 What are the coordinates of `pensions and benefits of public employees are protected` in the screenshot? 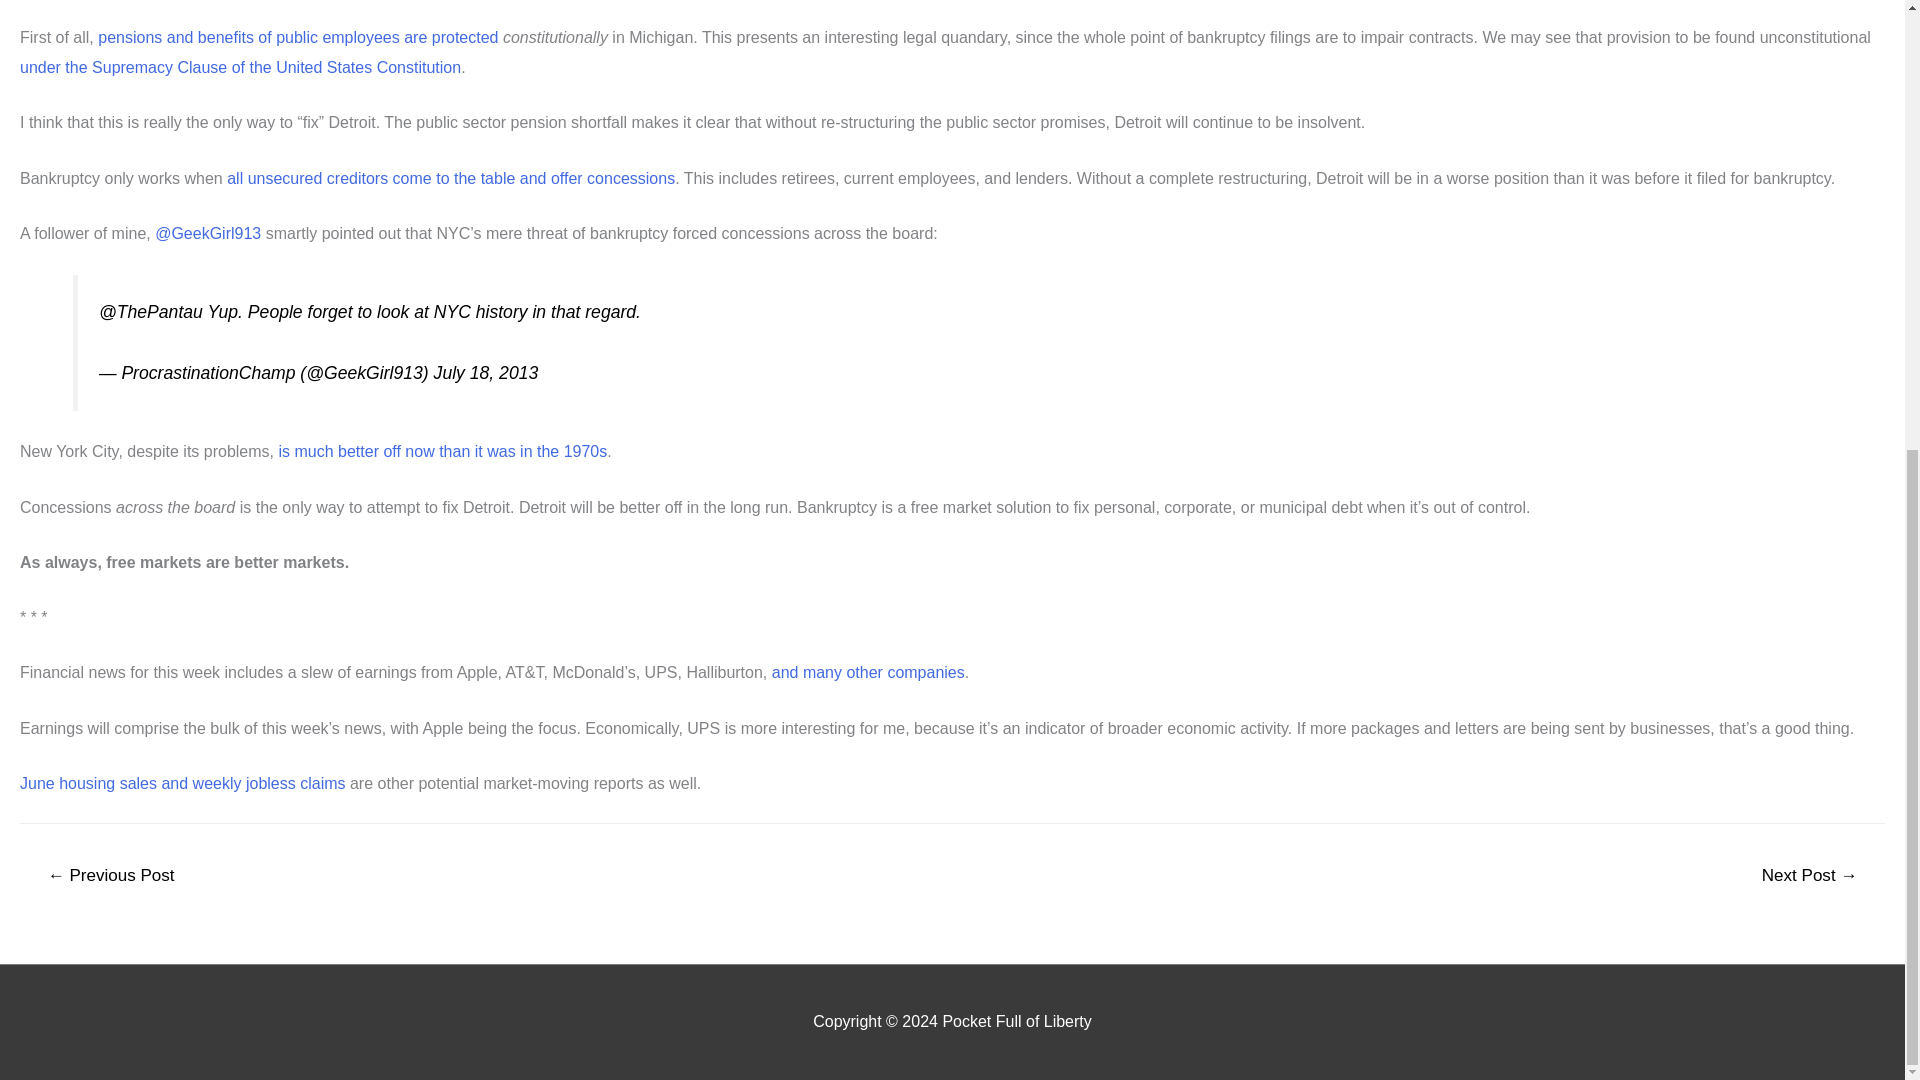 It's located at (297, 38).